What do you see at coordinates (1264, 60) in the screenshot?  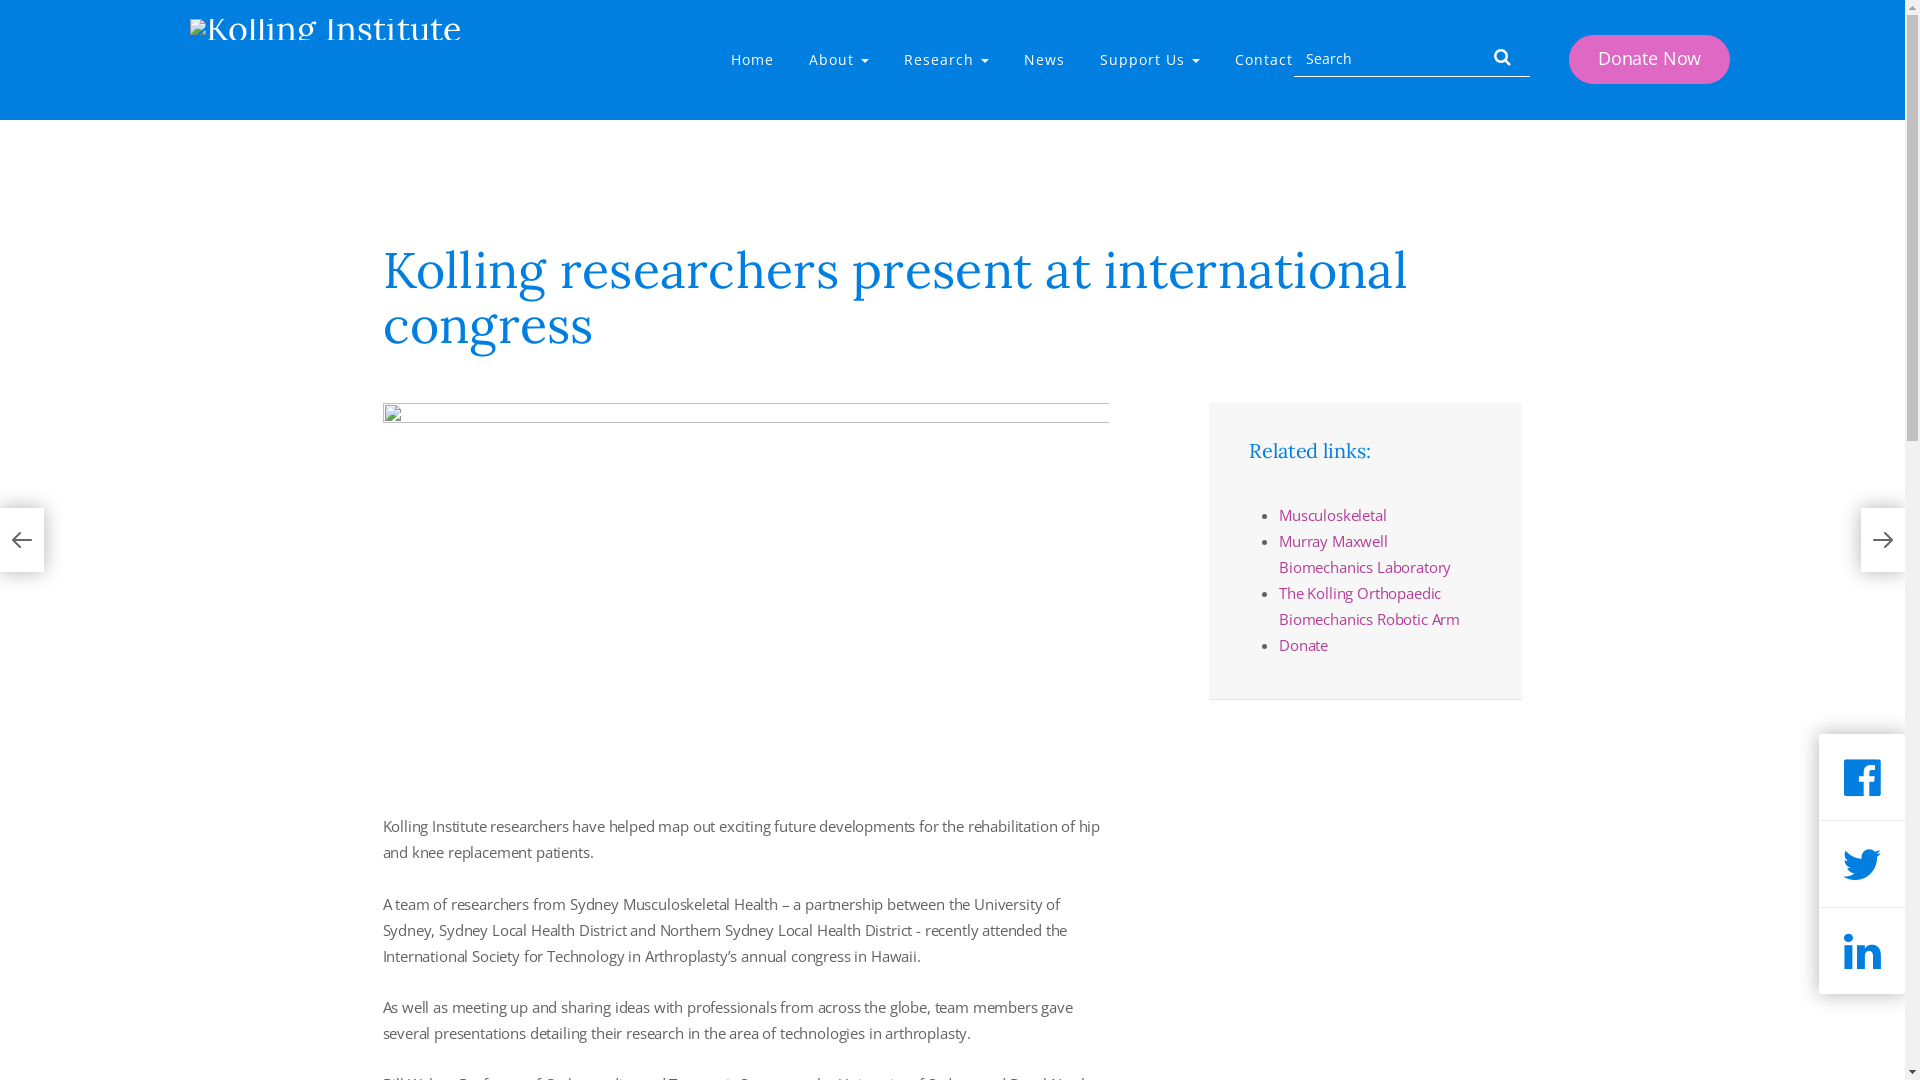 I see `Contact` at bounding box center [1264, 60].